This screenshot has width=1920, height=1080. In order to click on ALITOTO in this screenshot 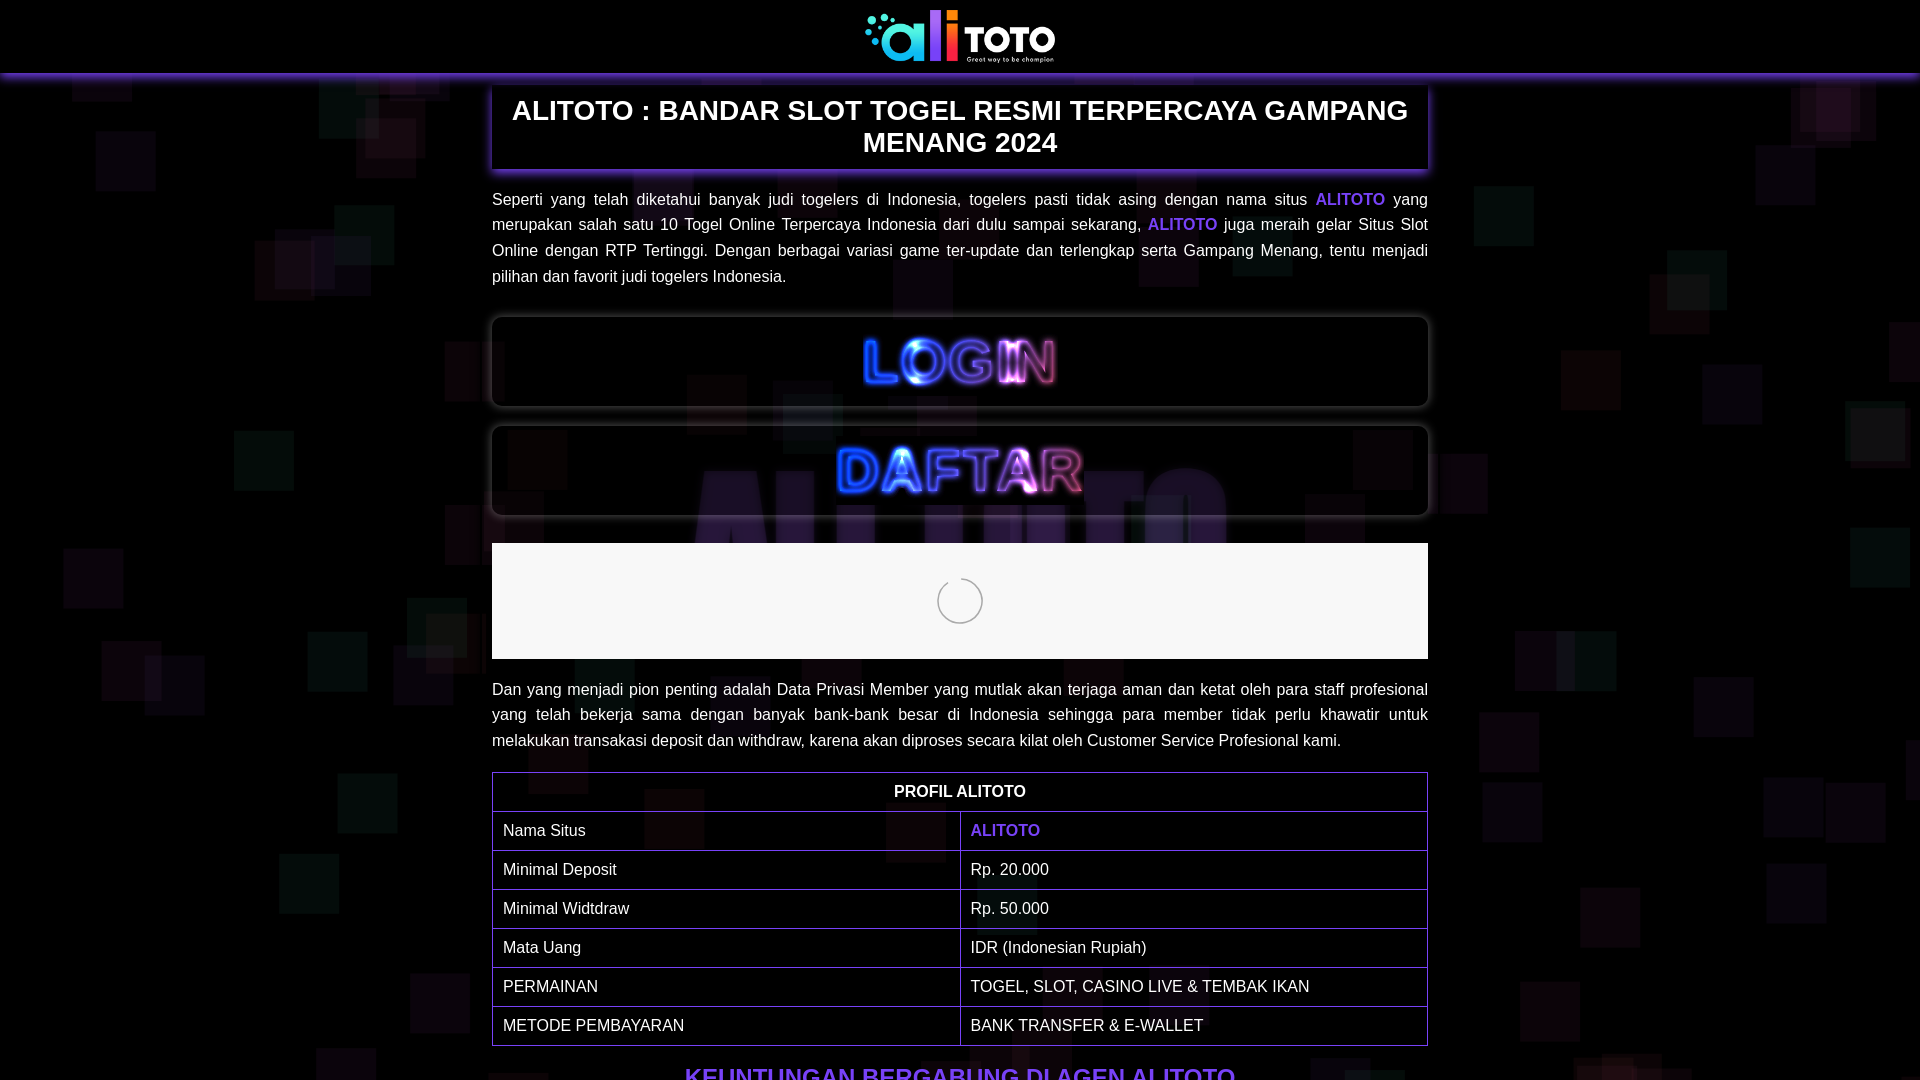, I will do `click(1004, 830)`.